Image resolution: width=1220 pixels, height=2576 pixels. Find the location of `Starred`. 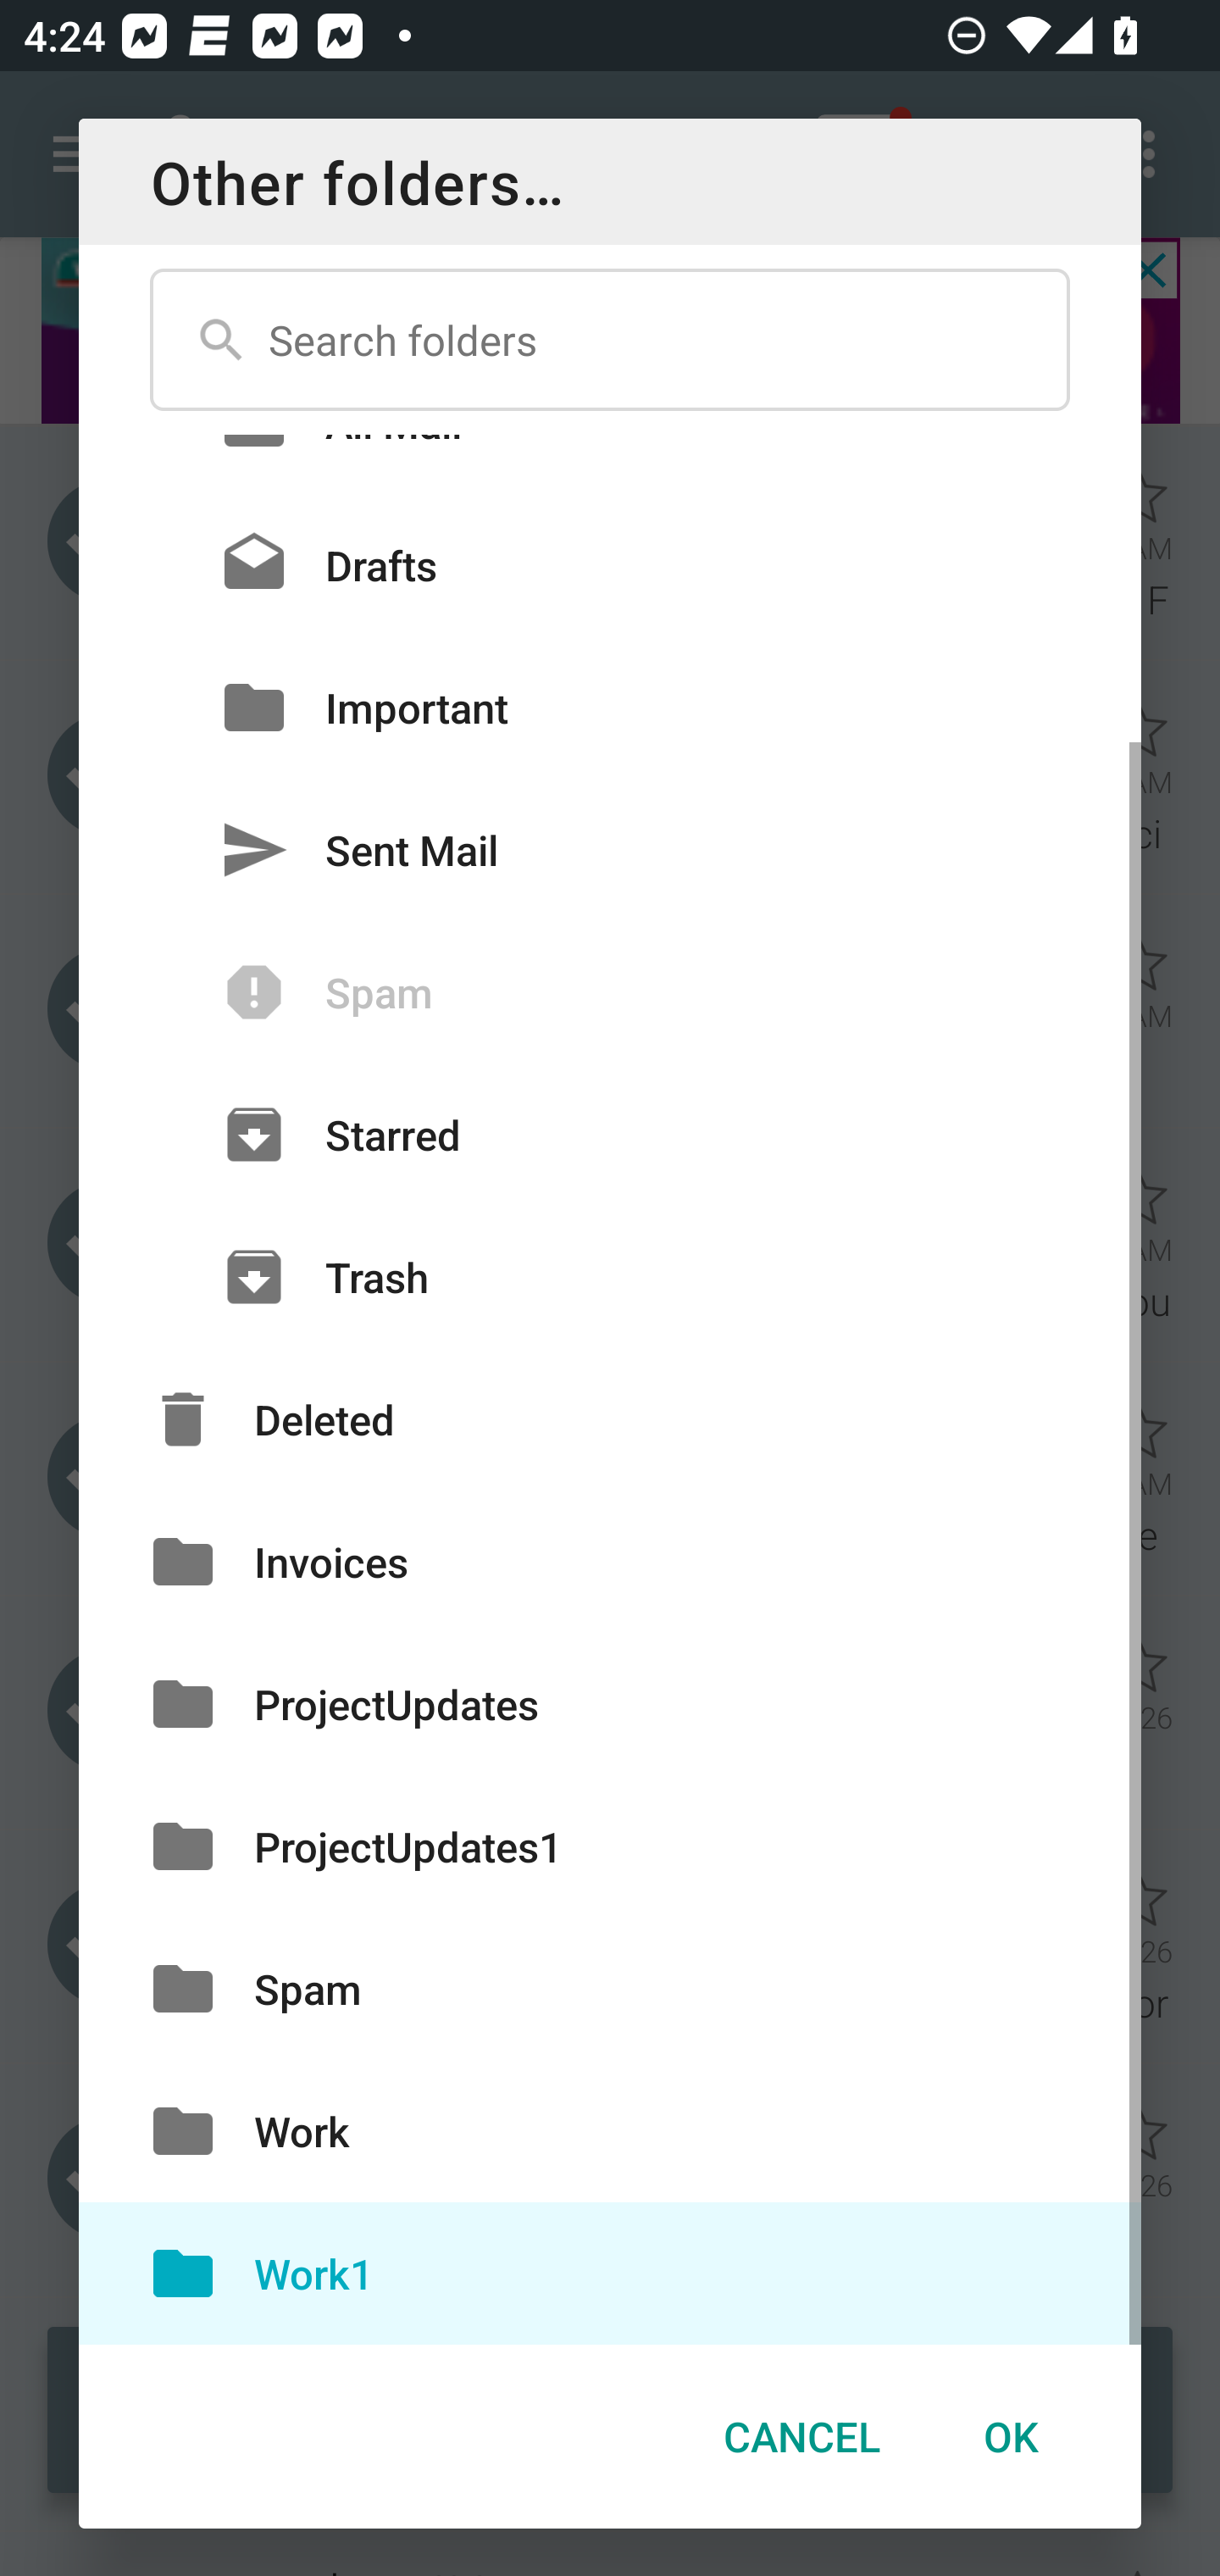

Starred is located at coordinates (610, 1134).